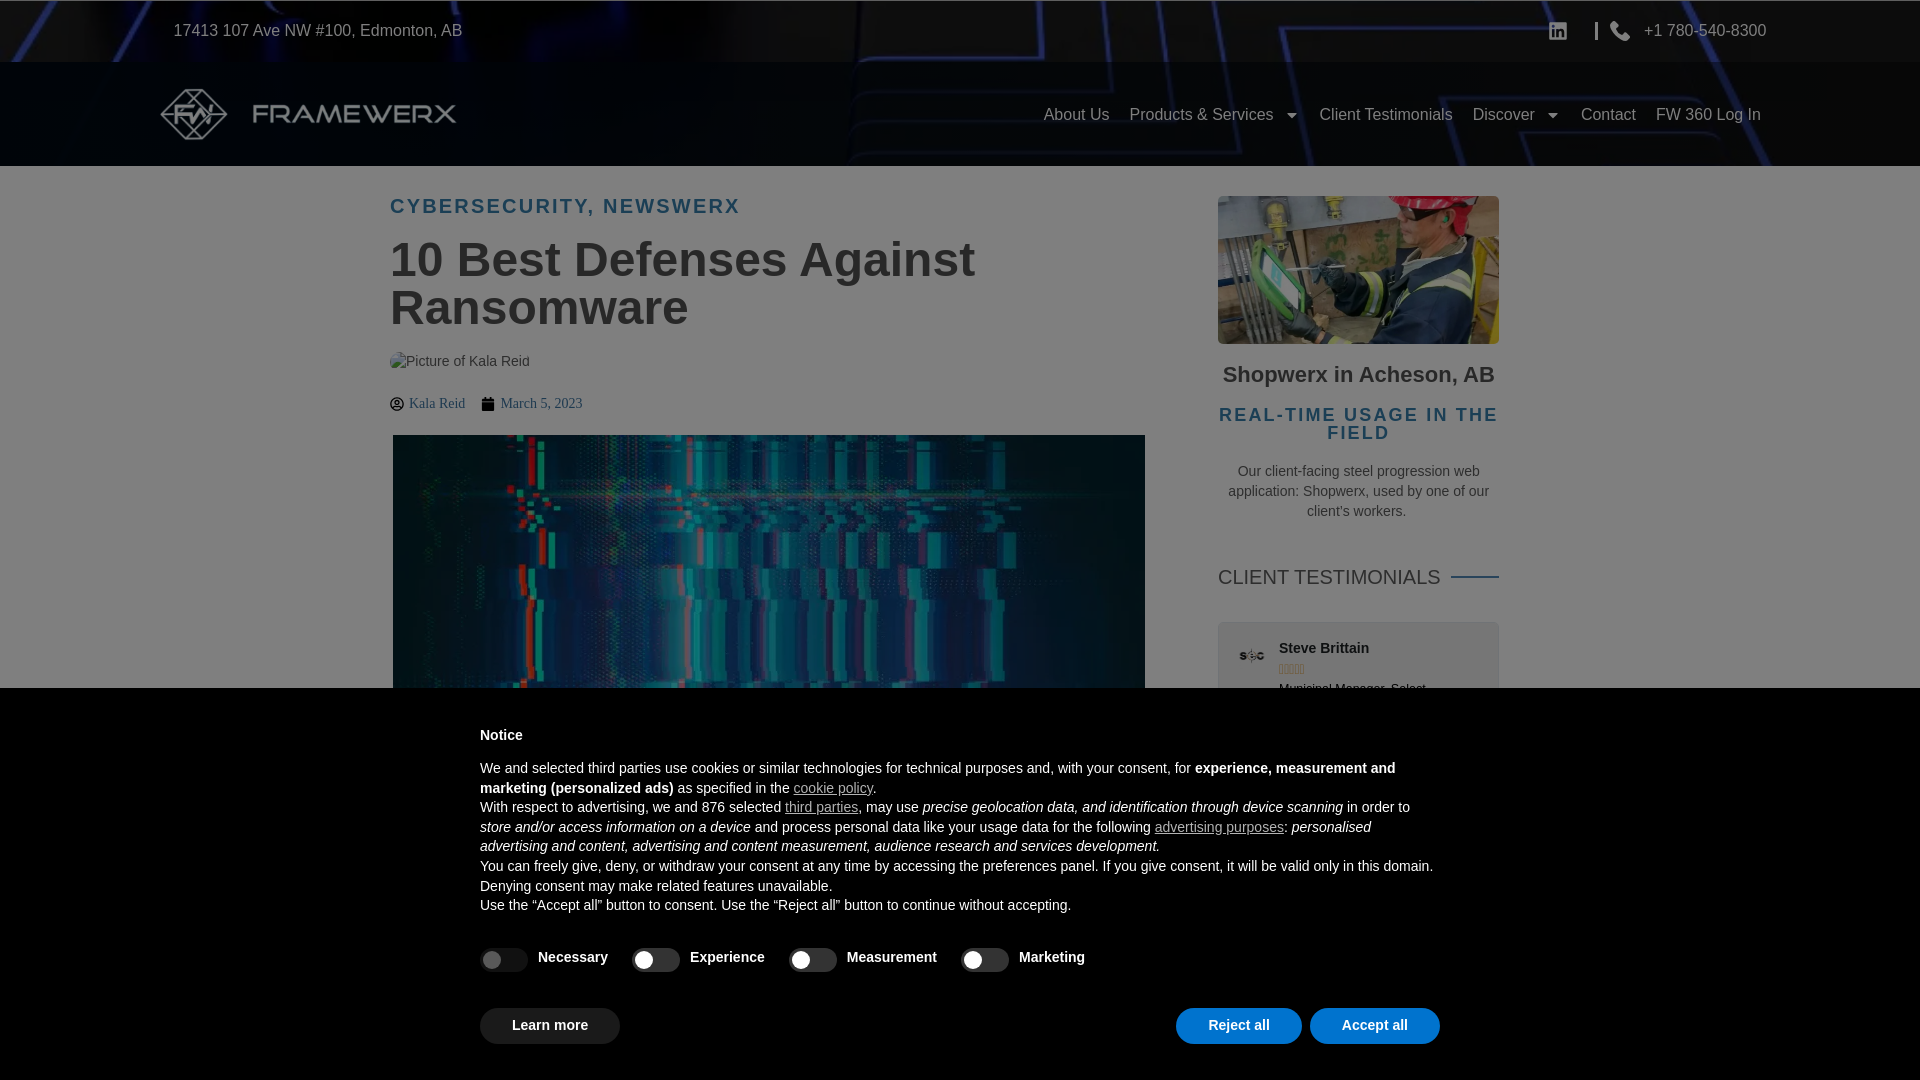 The image size is (1920, 1080). Describe the element at coordinates (1076, 114) in the screenshot. I see `About Us` at that location.